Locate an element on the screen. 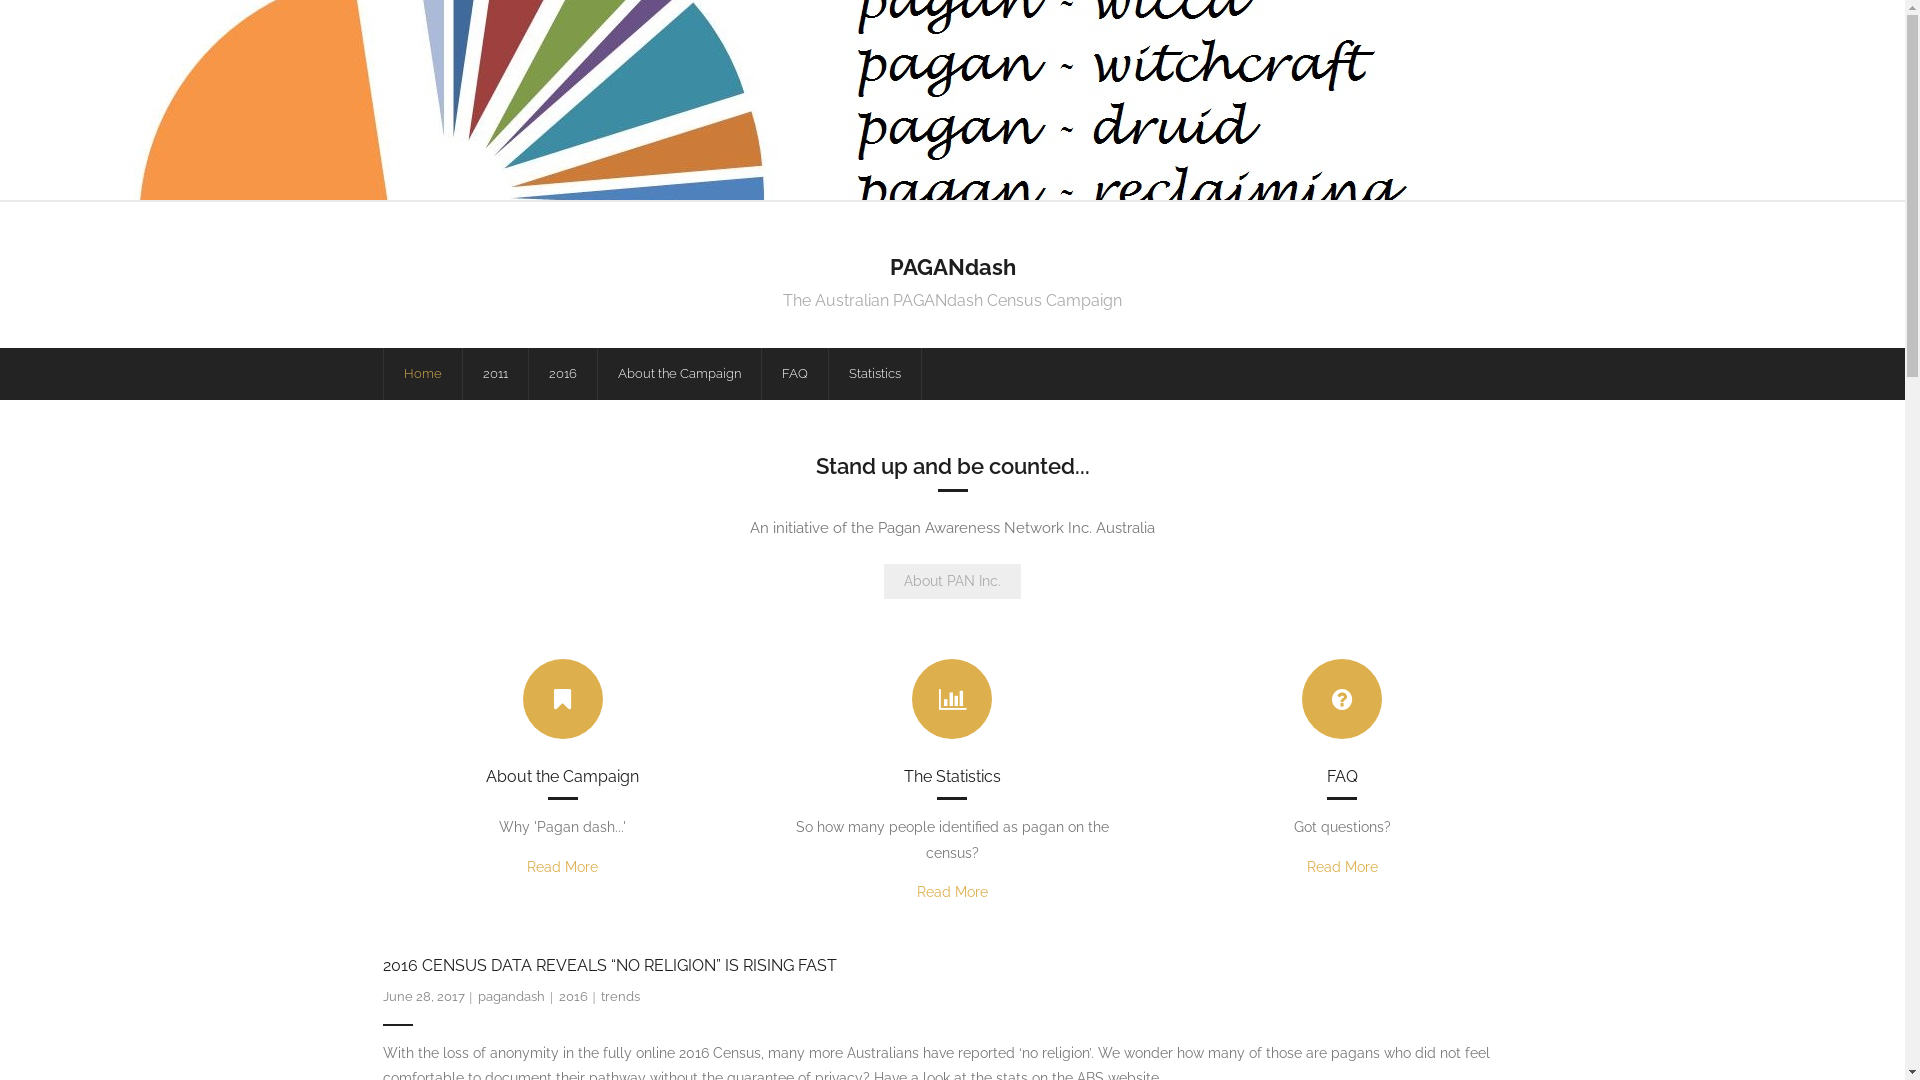  pagandash is located at coordinates (512, 996).